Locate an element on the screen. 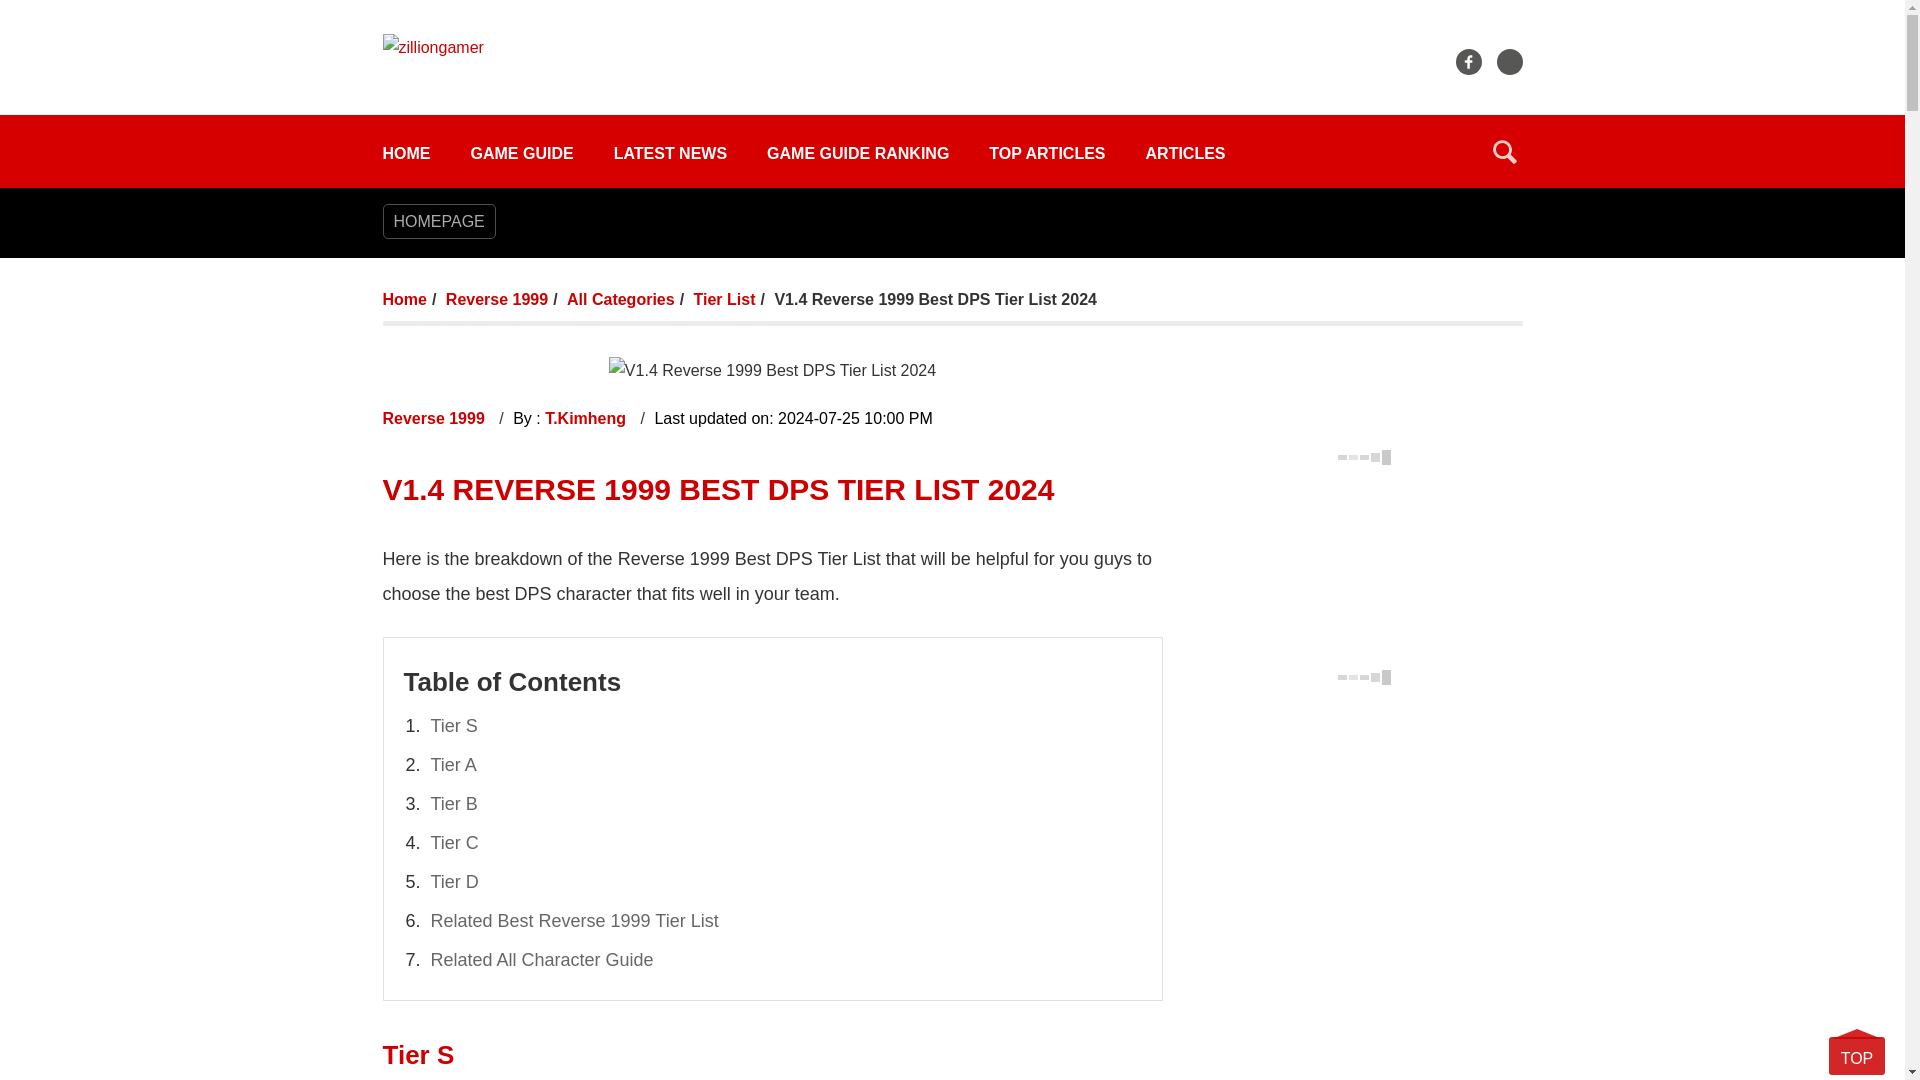 This screenshot has width=1920, height=1080. zilliongamer is located at coordinates (432, 46).